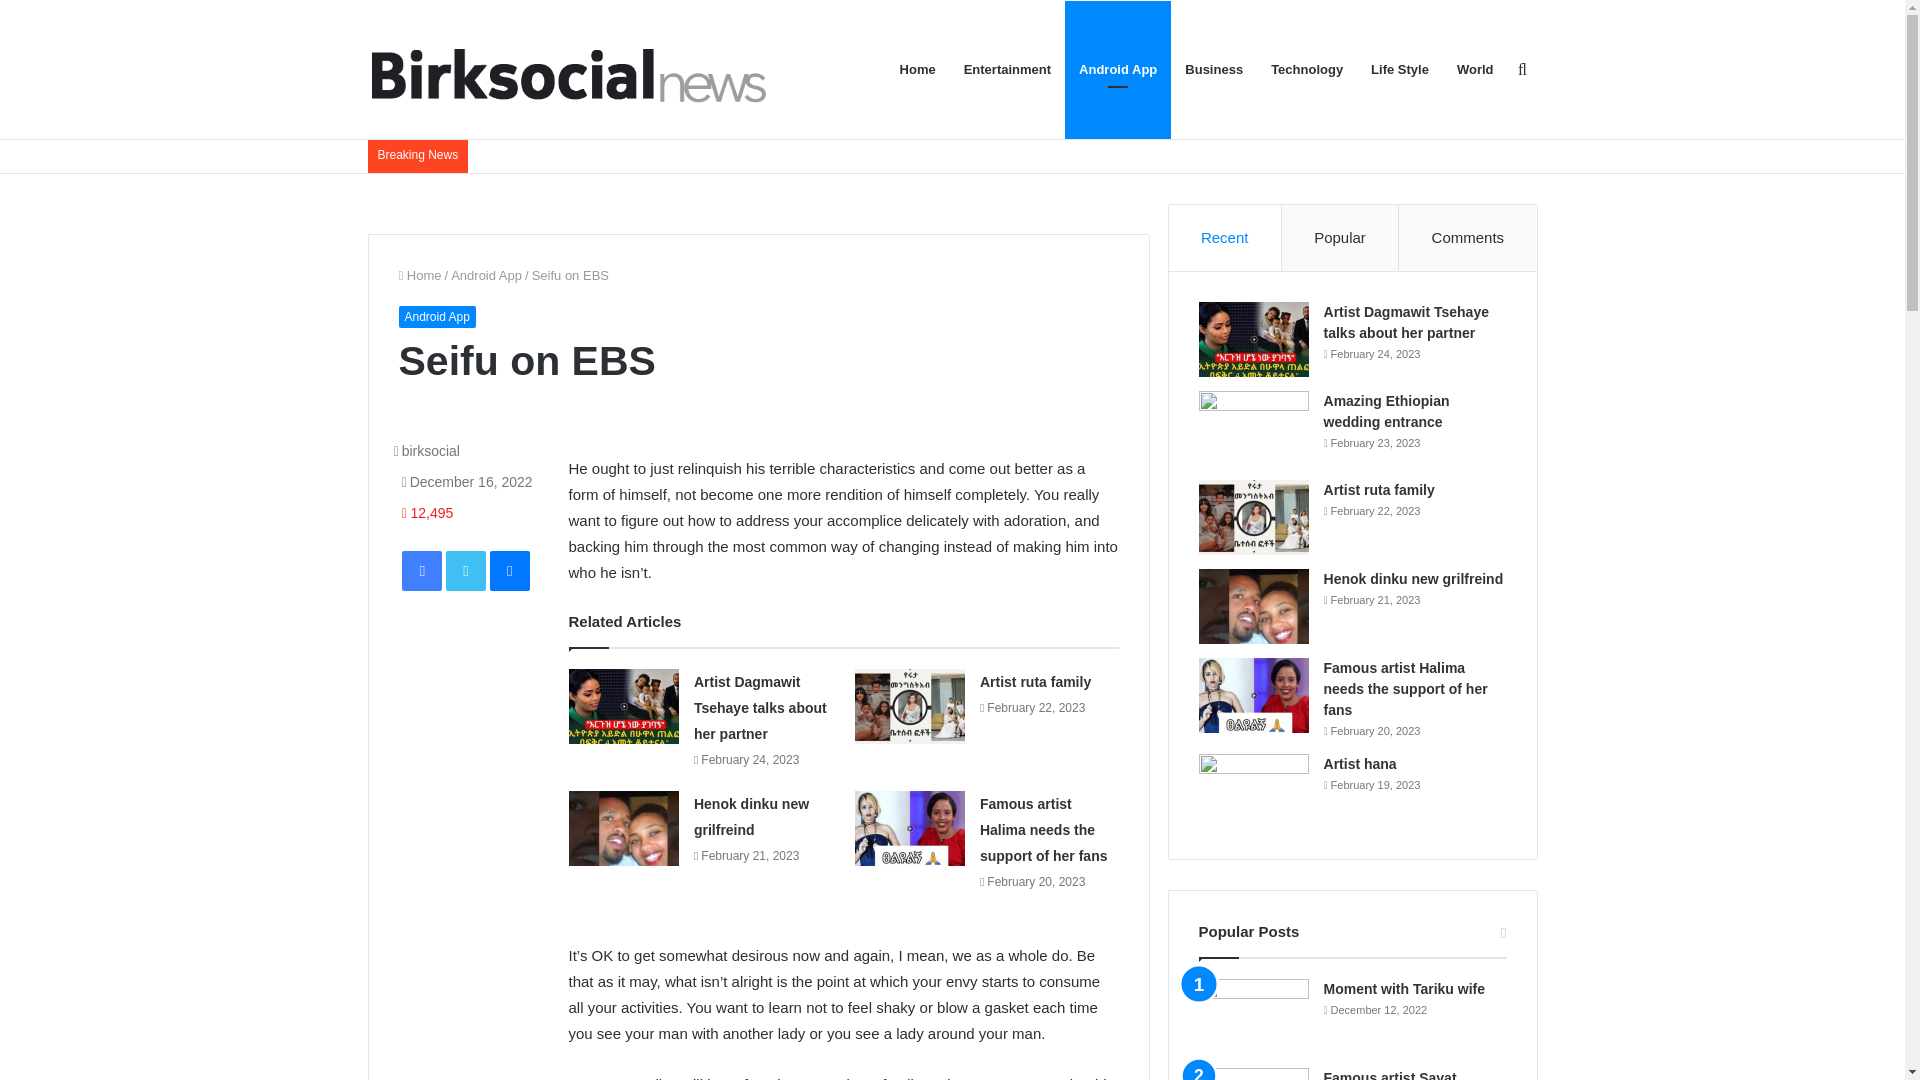  I want to click on birksocial, so click(426, 450).